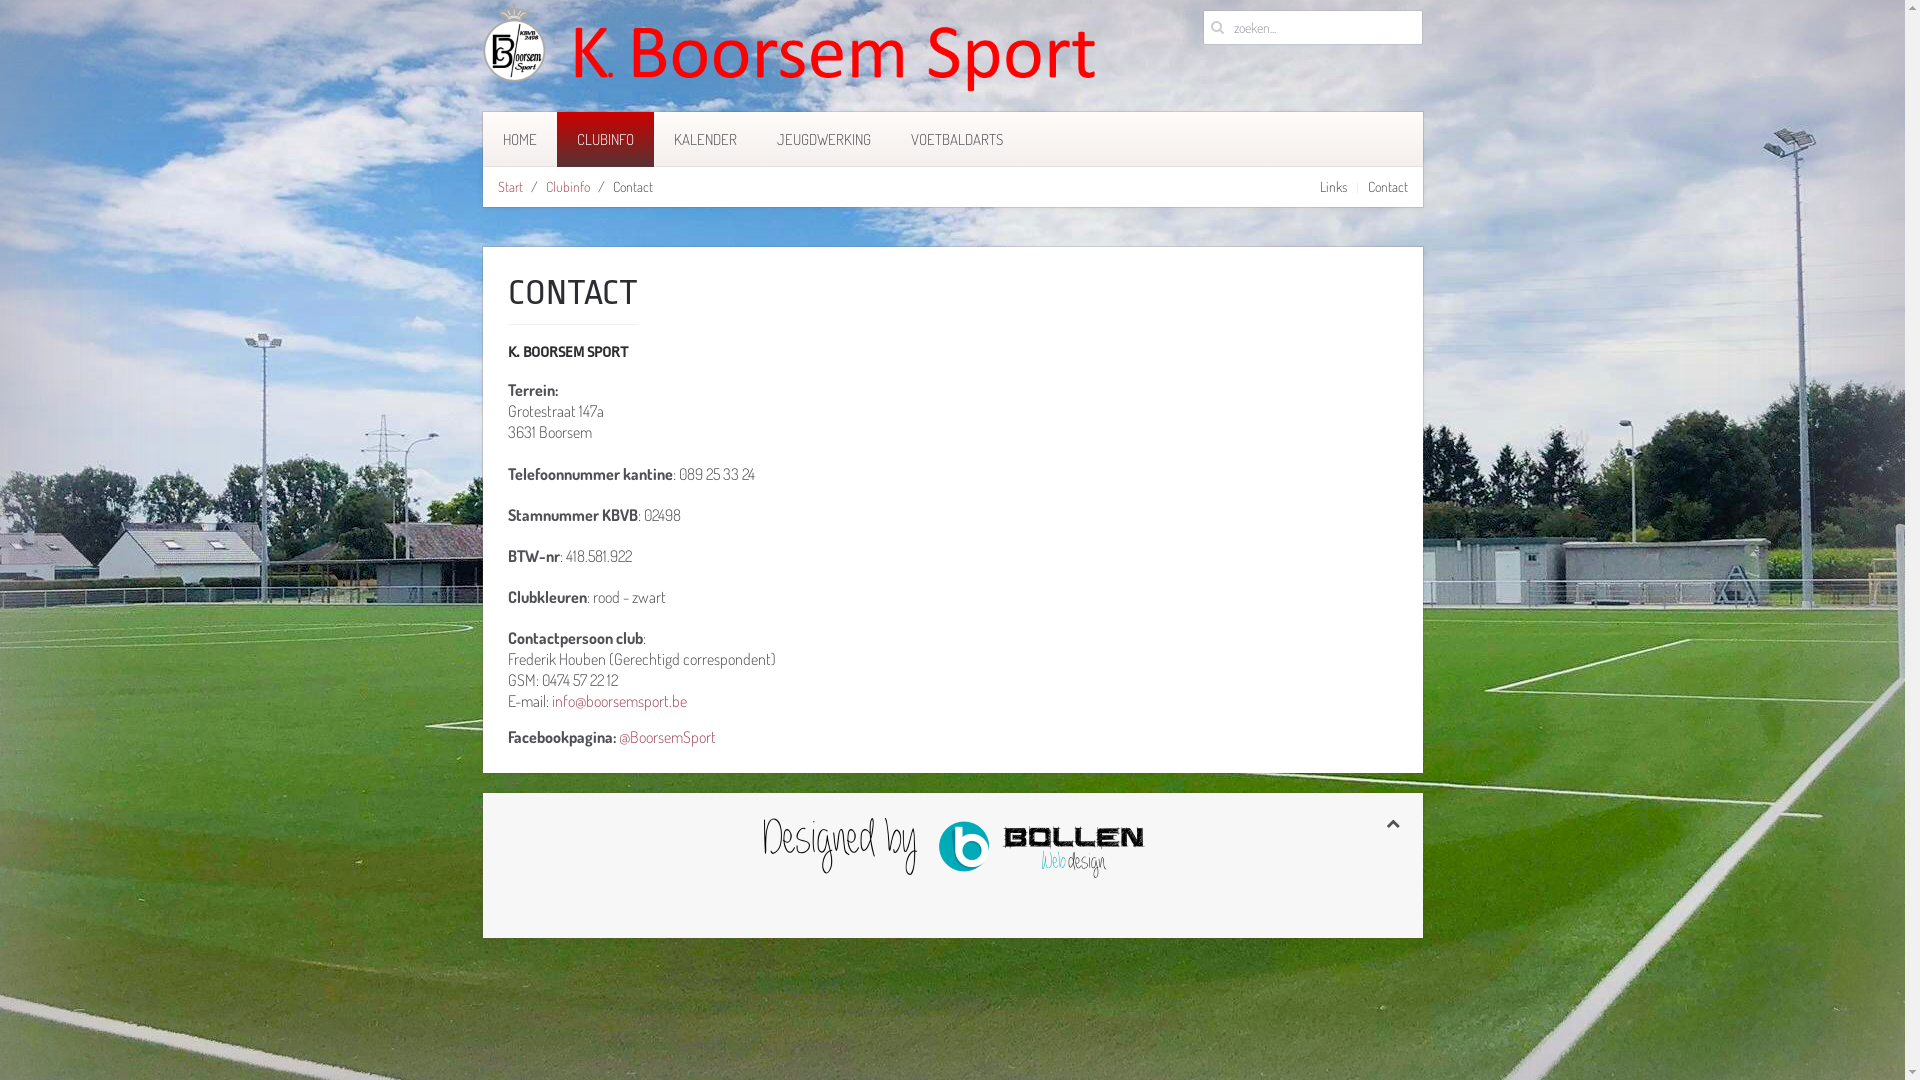 This screenshot has height=1080, width=1920. Describe the element at coordinates (956, 140) in the screenshot. I see `VOETBALDARTS` at that location.